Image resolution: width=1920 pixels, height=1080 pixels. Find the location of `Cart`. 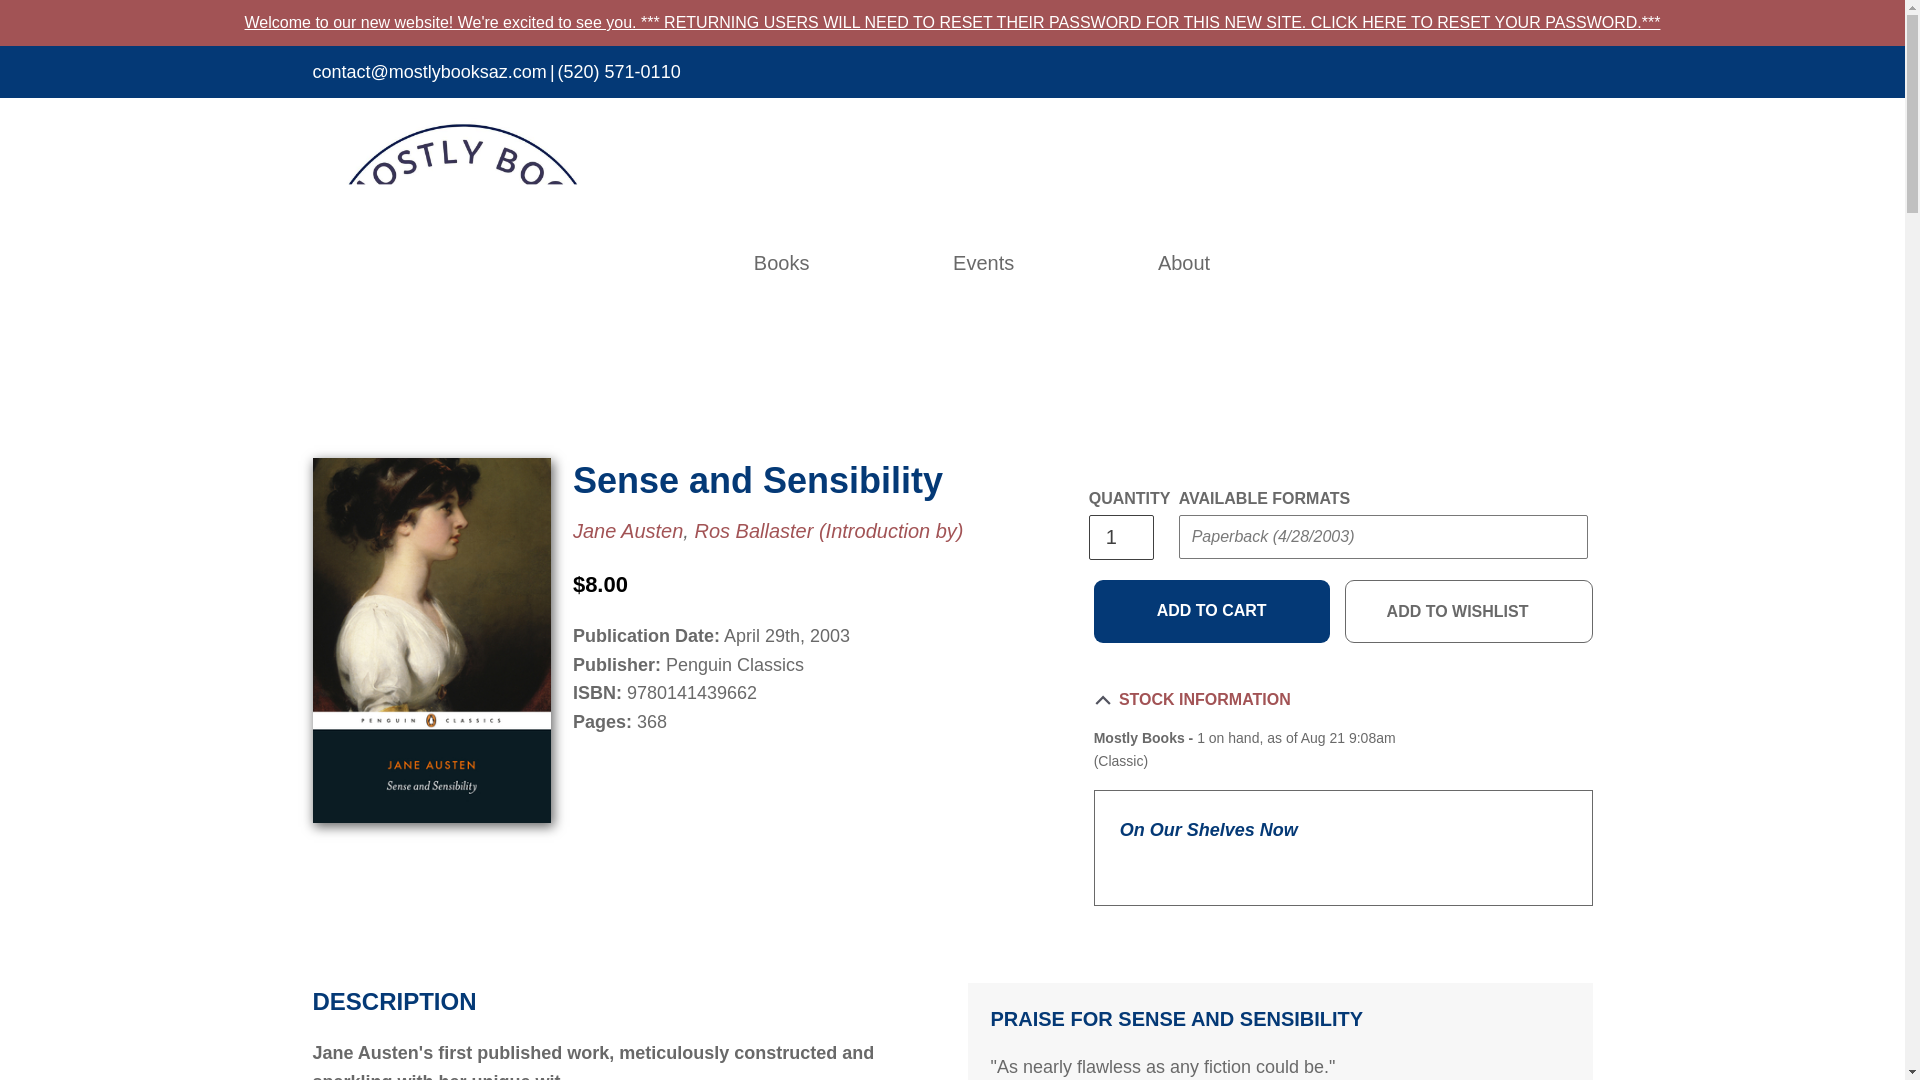

Cart is located at coordinates (1582, 262).